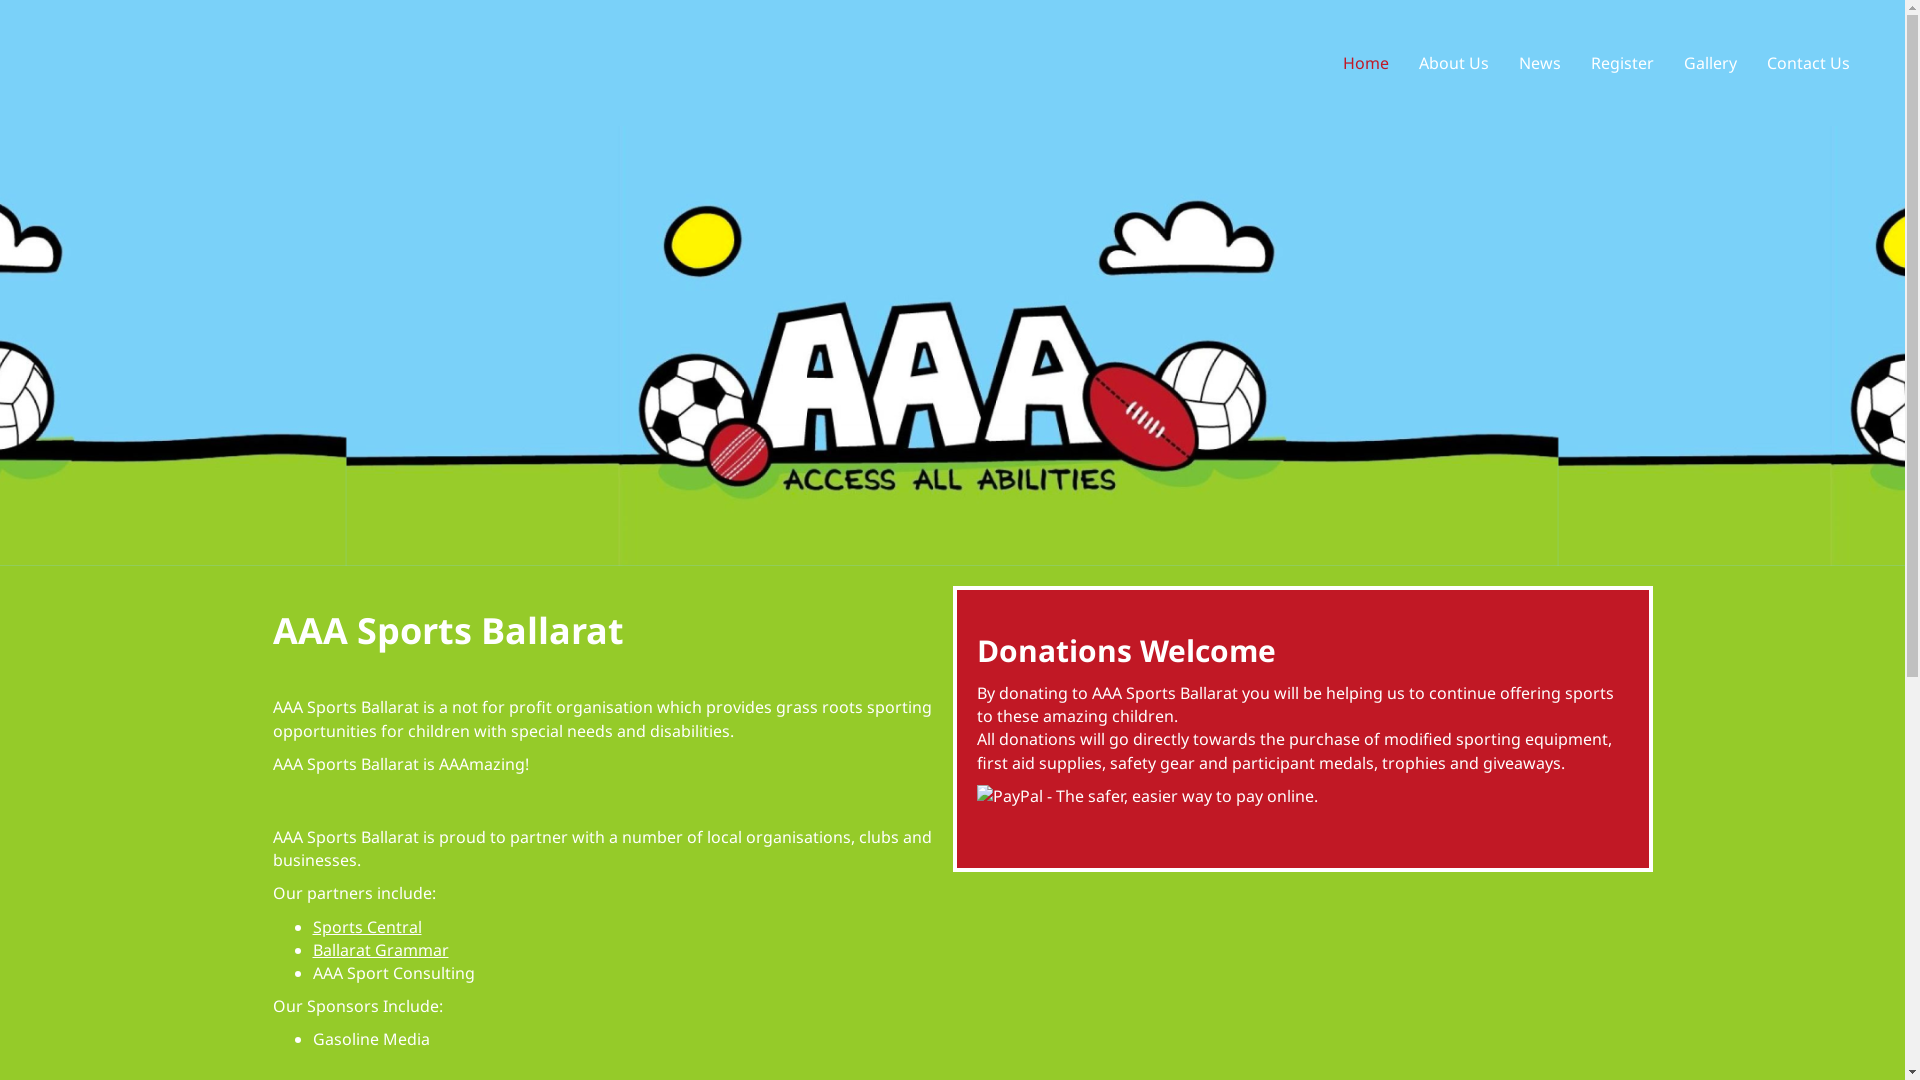 The image size is (1920, 1080). What do you see at coordinates (1710, 63) in the screenshot?
I see `Gallery` at bounding box center [1710, 63].